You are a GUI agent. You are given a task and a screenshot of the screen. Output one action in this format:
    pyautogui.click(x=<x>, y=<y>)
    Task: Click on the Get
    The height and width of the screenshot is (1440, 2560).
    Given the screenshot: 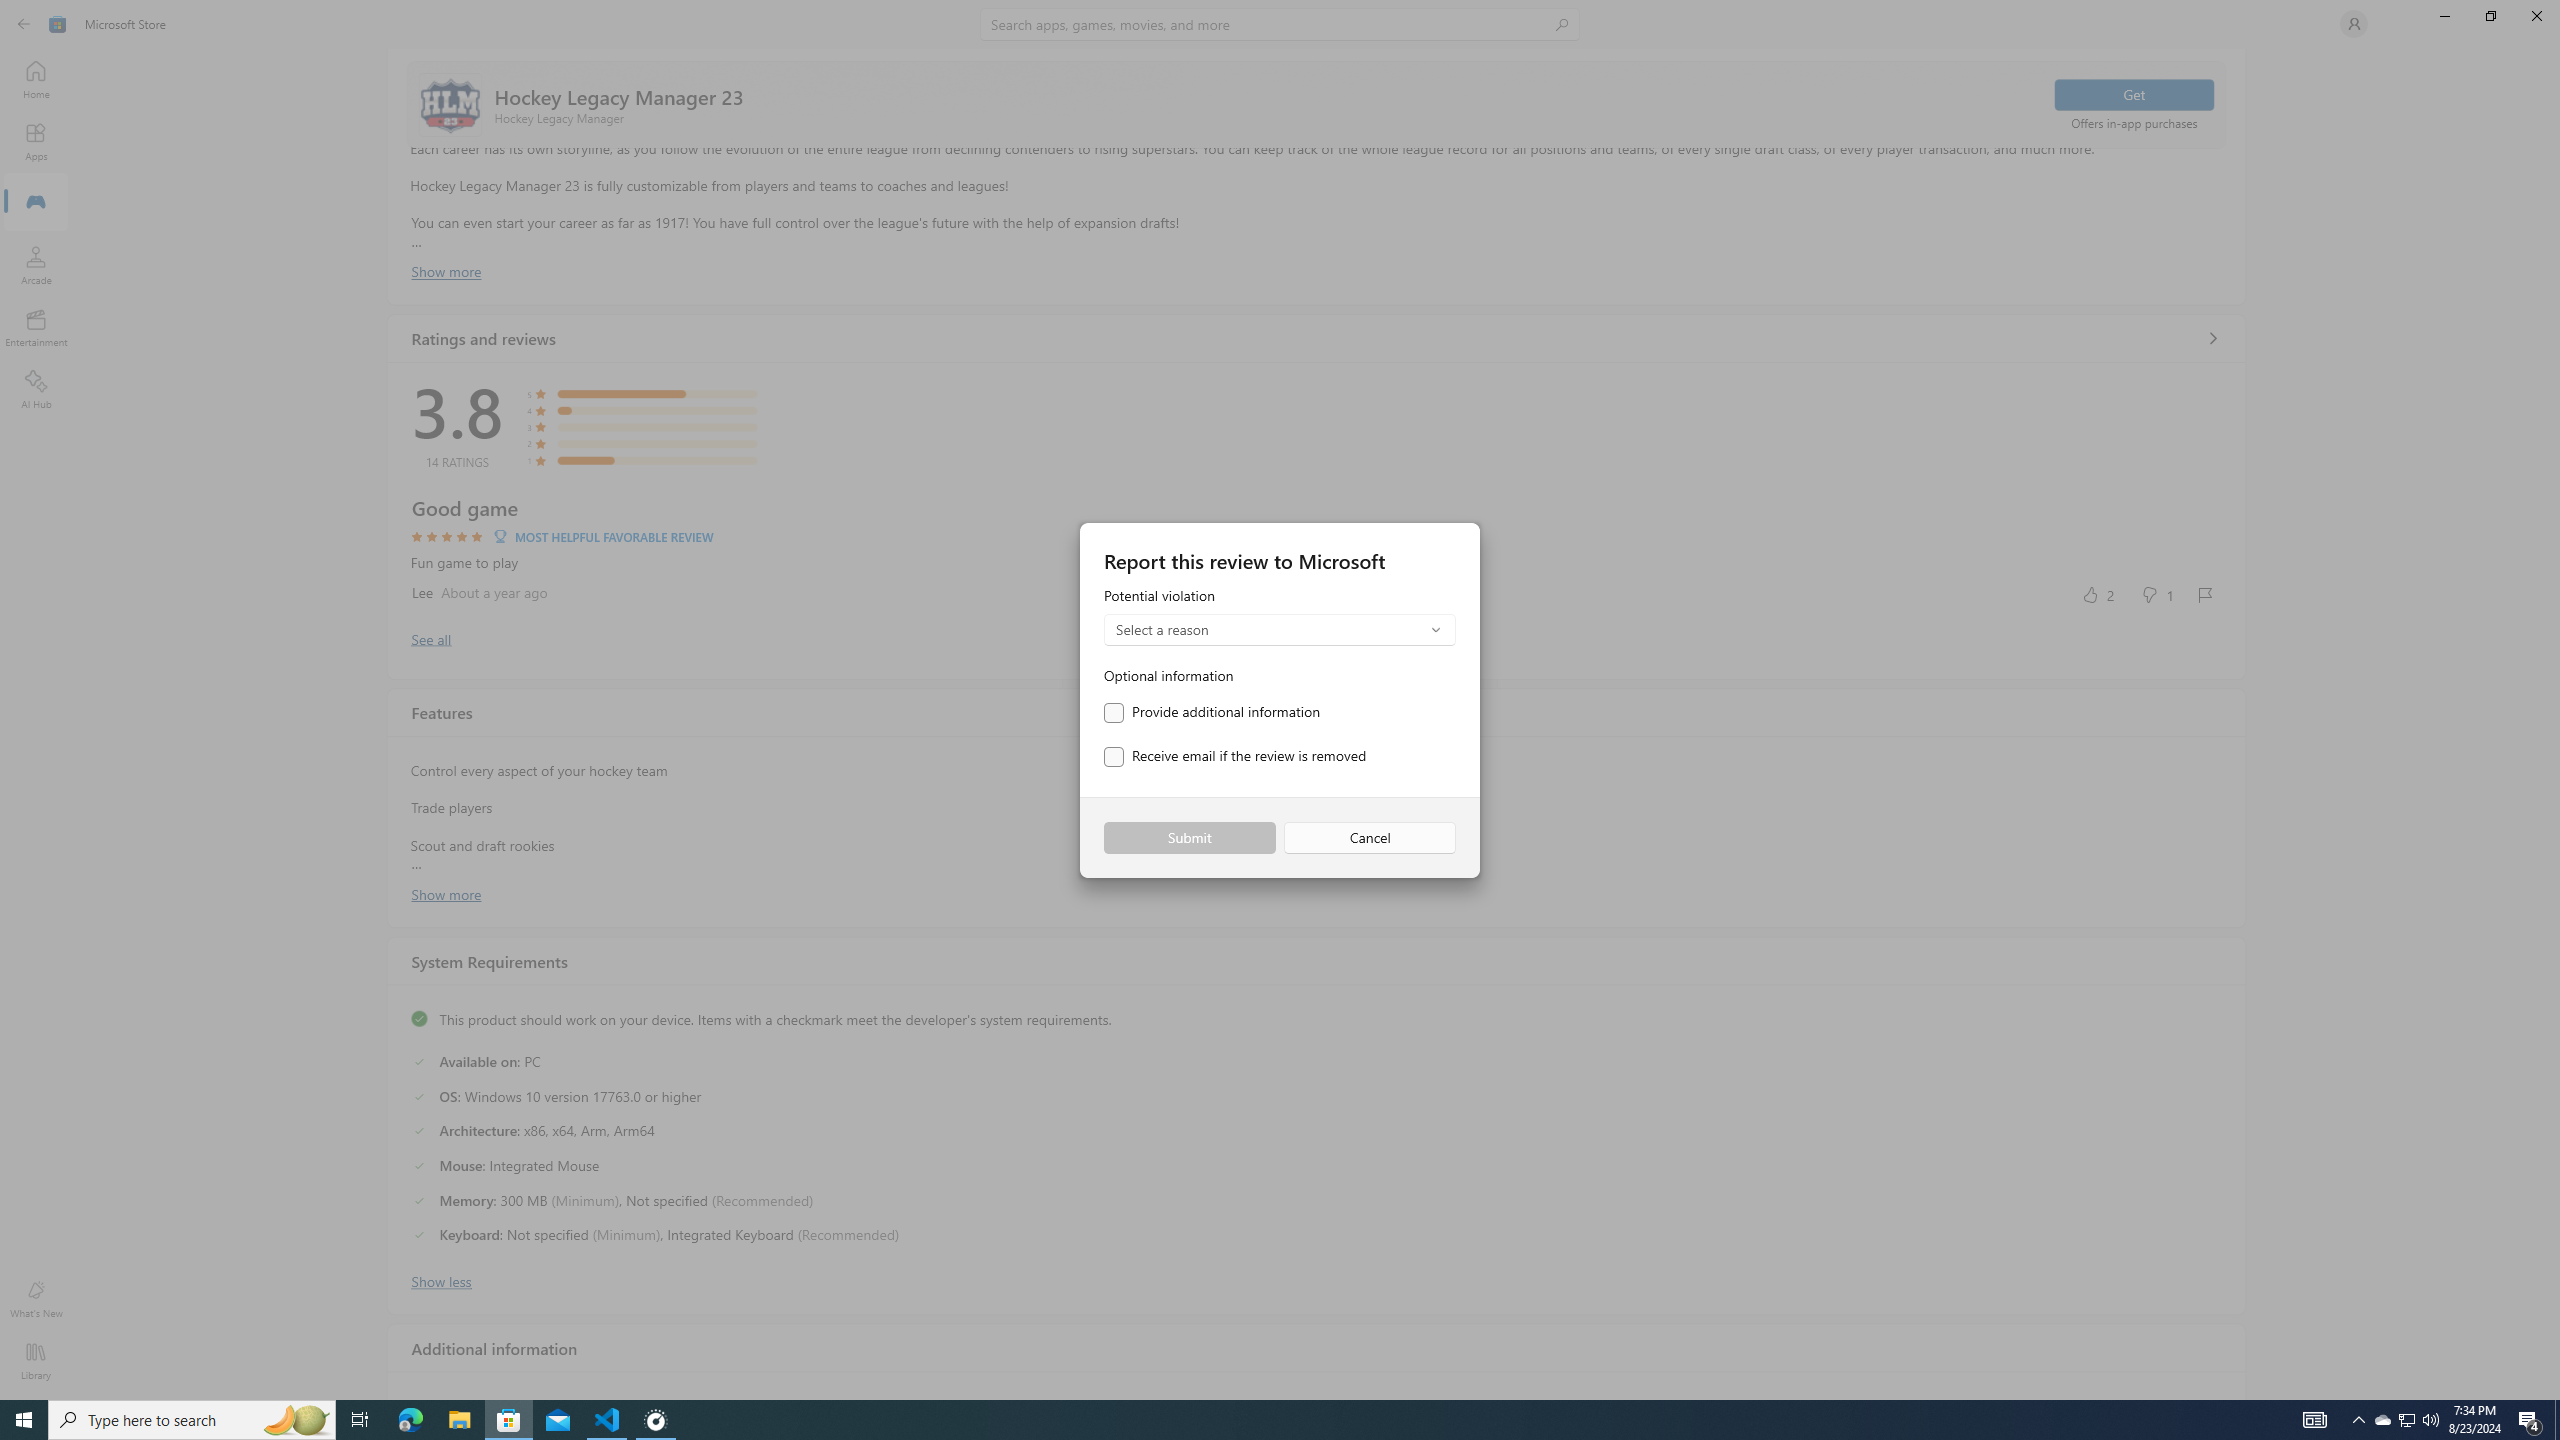 What is the action you would take?
    pyautogui.click(x=2134, y=94)
    